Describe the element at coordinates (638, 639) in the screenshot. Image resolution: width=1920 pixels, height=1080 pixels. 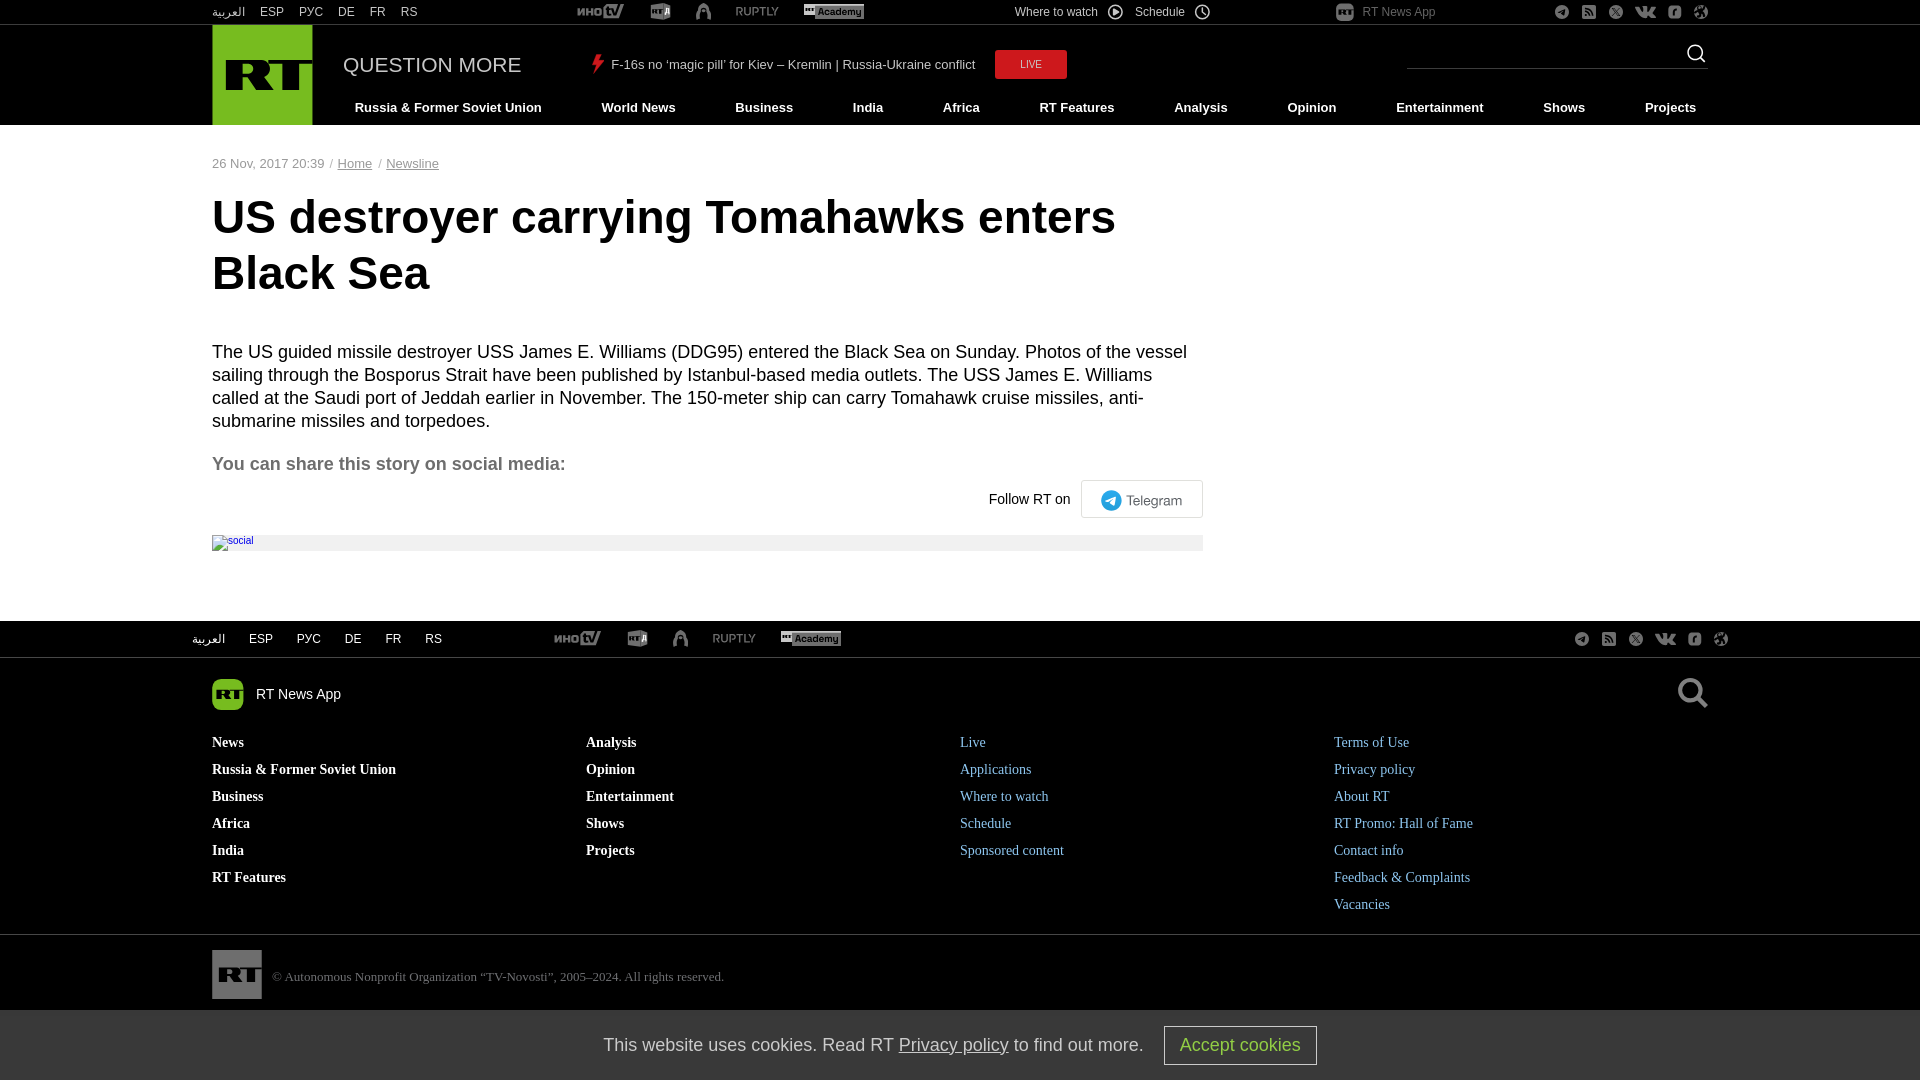
I see `RT ` at that location.